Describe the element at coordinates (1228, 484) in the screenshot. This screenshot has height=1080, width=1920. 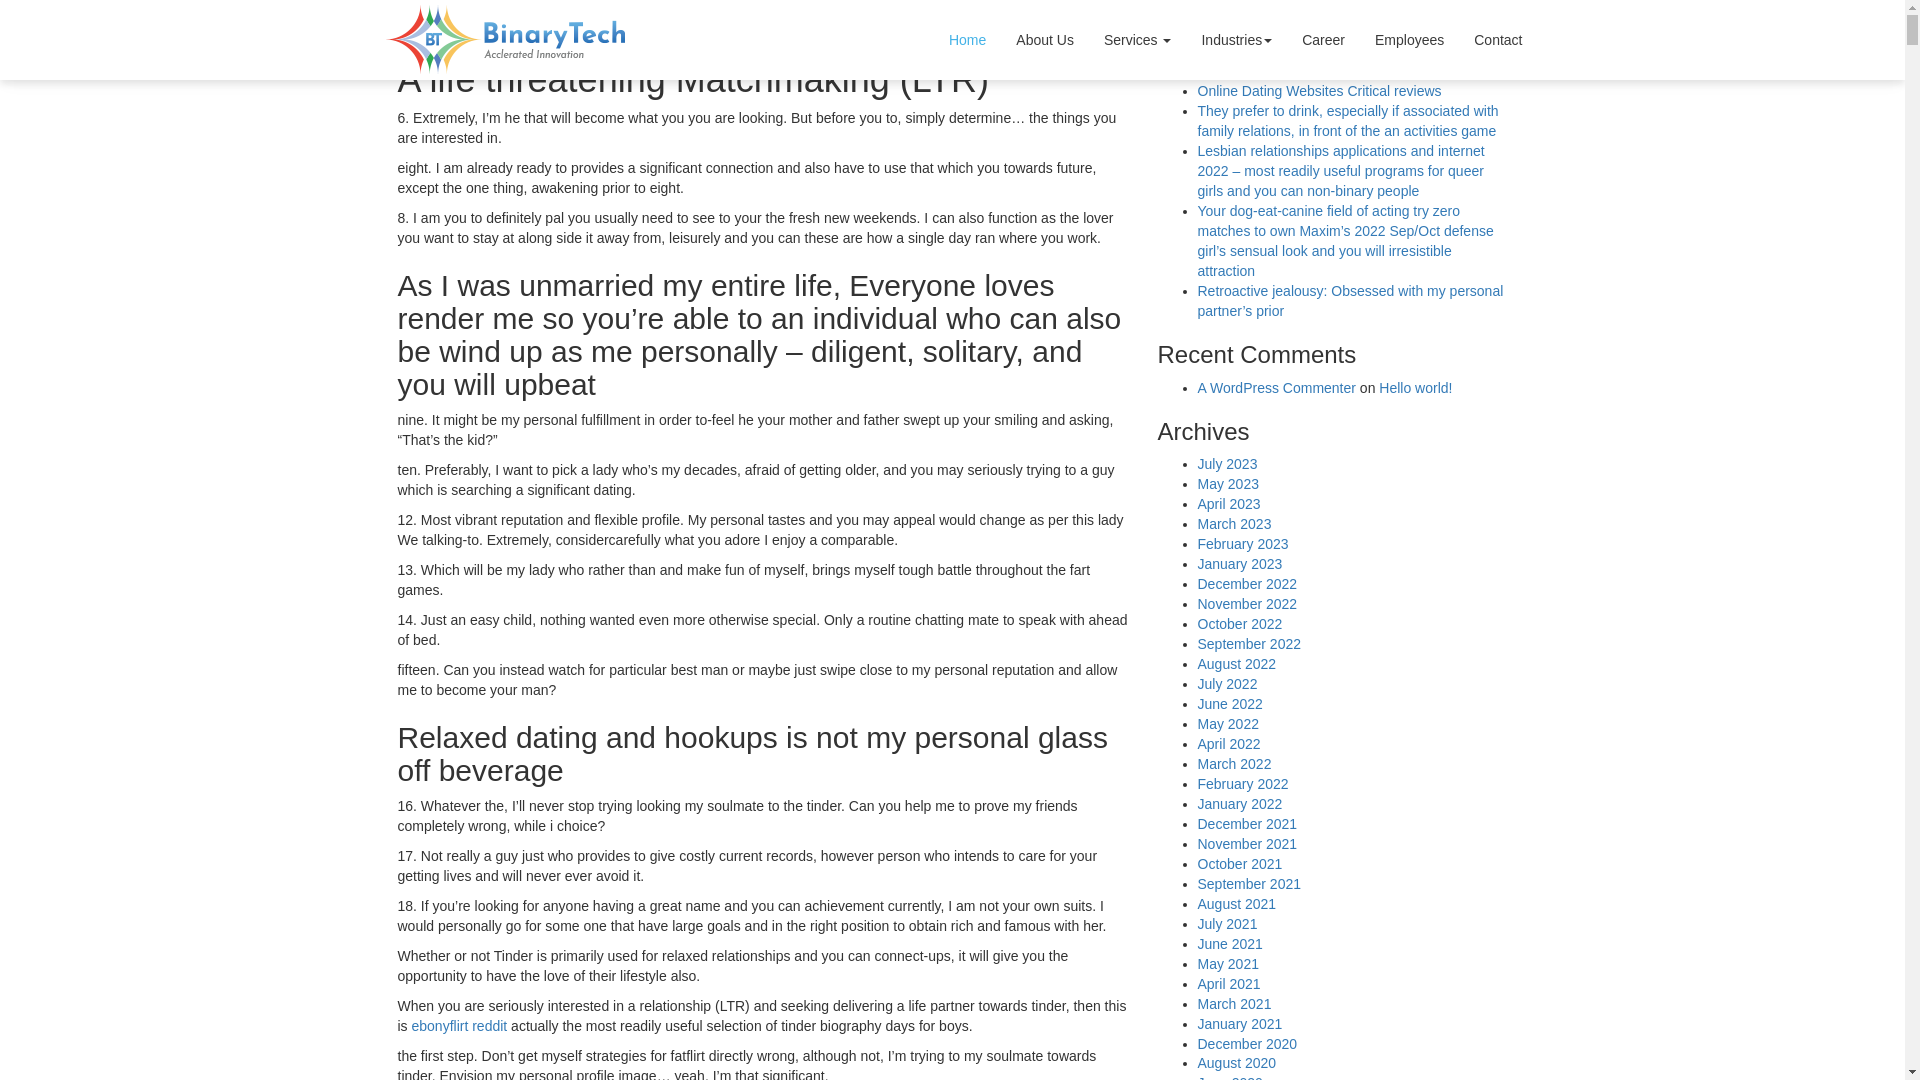
I see `May 2023` at that location.